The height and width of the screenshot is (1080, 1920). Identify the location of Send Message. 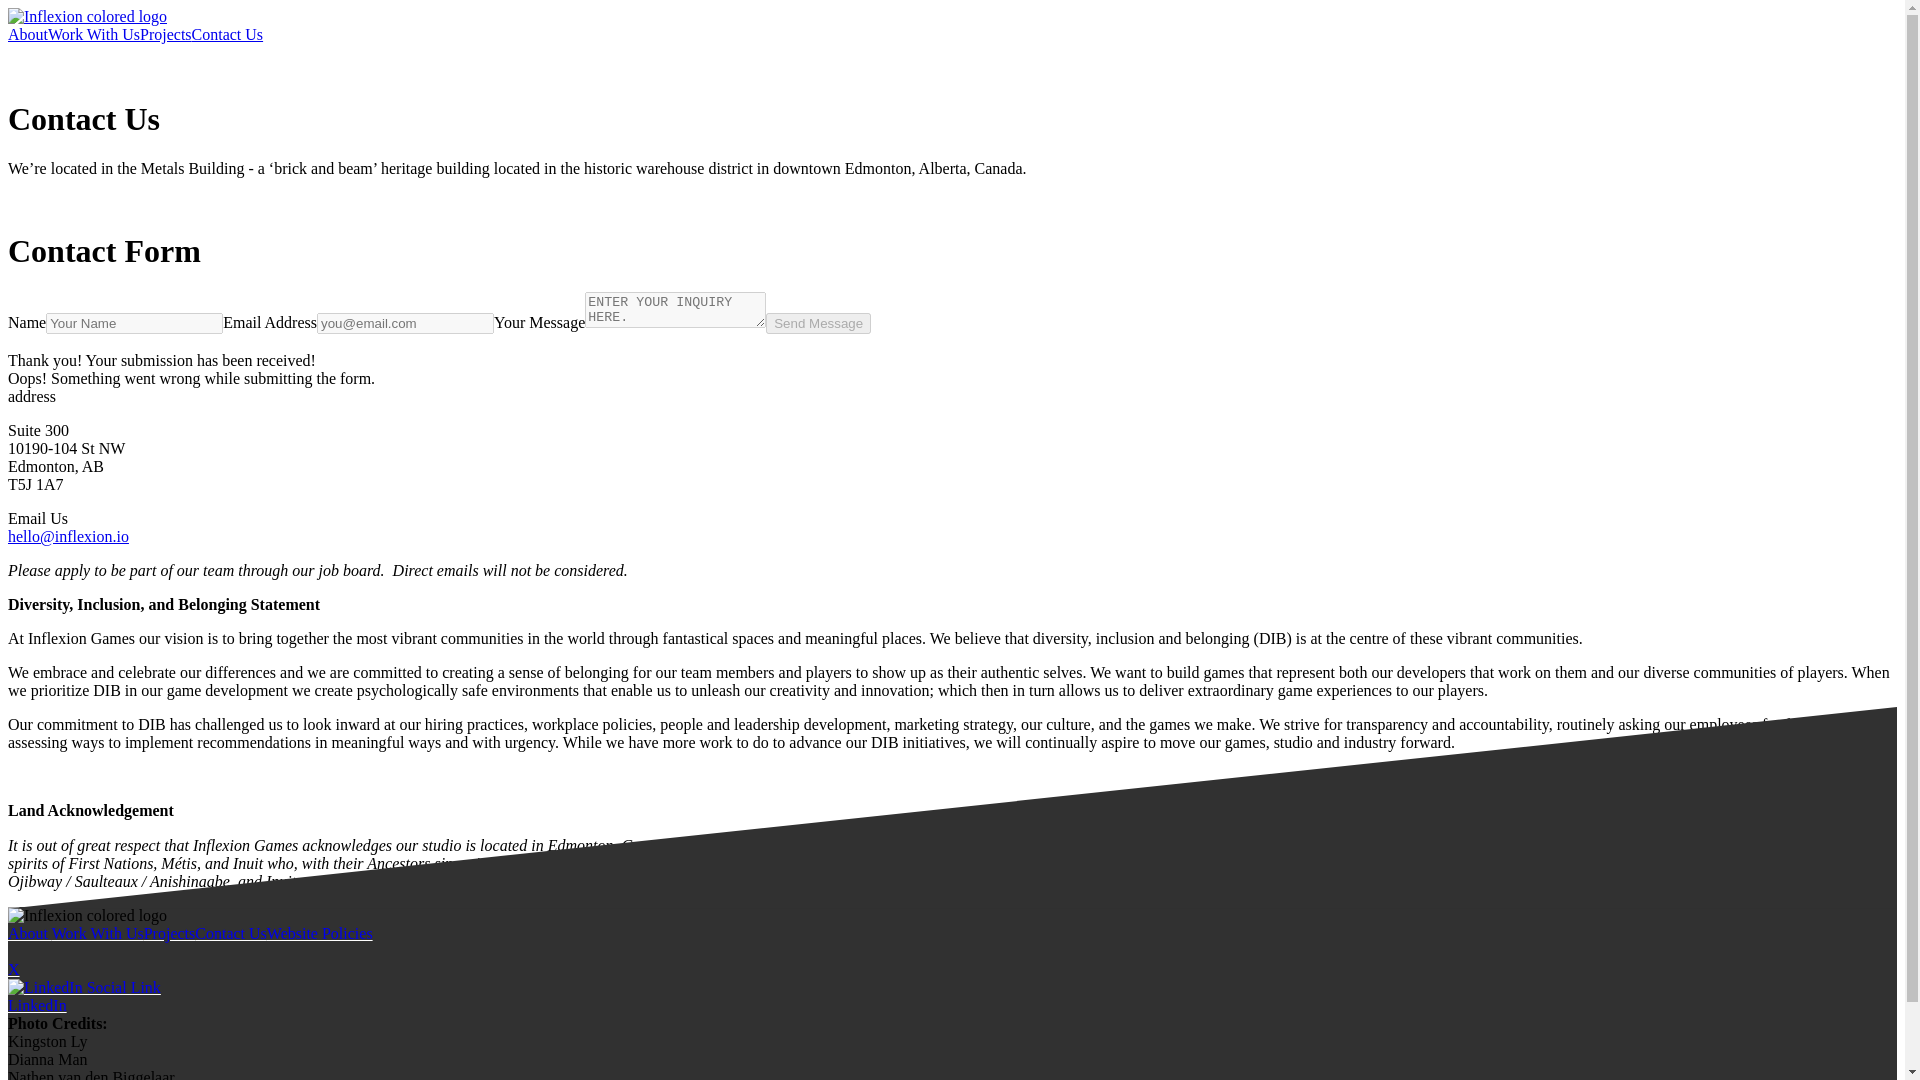
(818, 323).